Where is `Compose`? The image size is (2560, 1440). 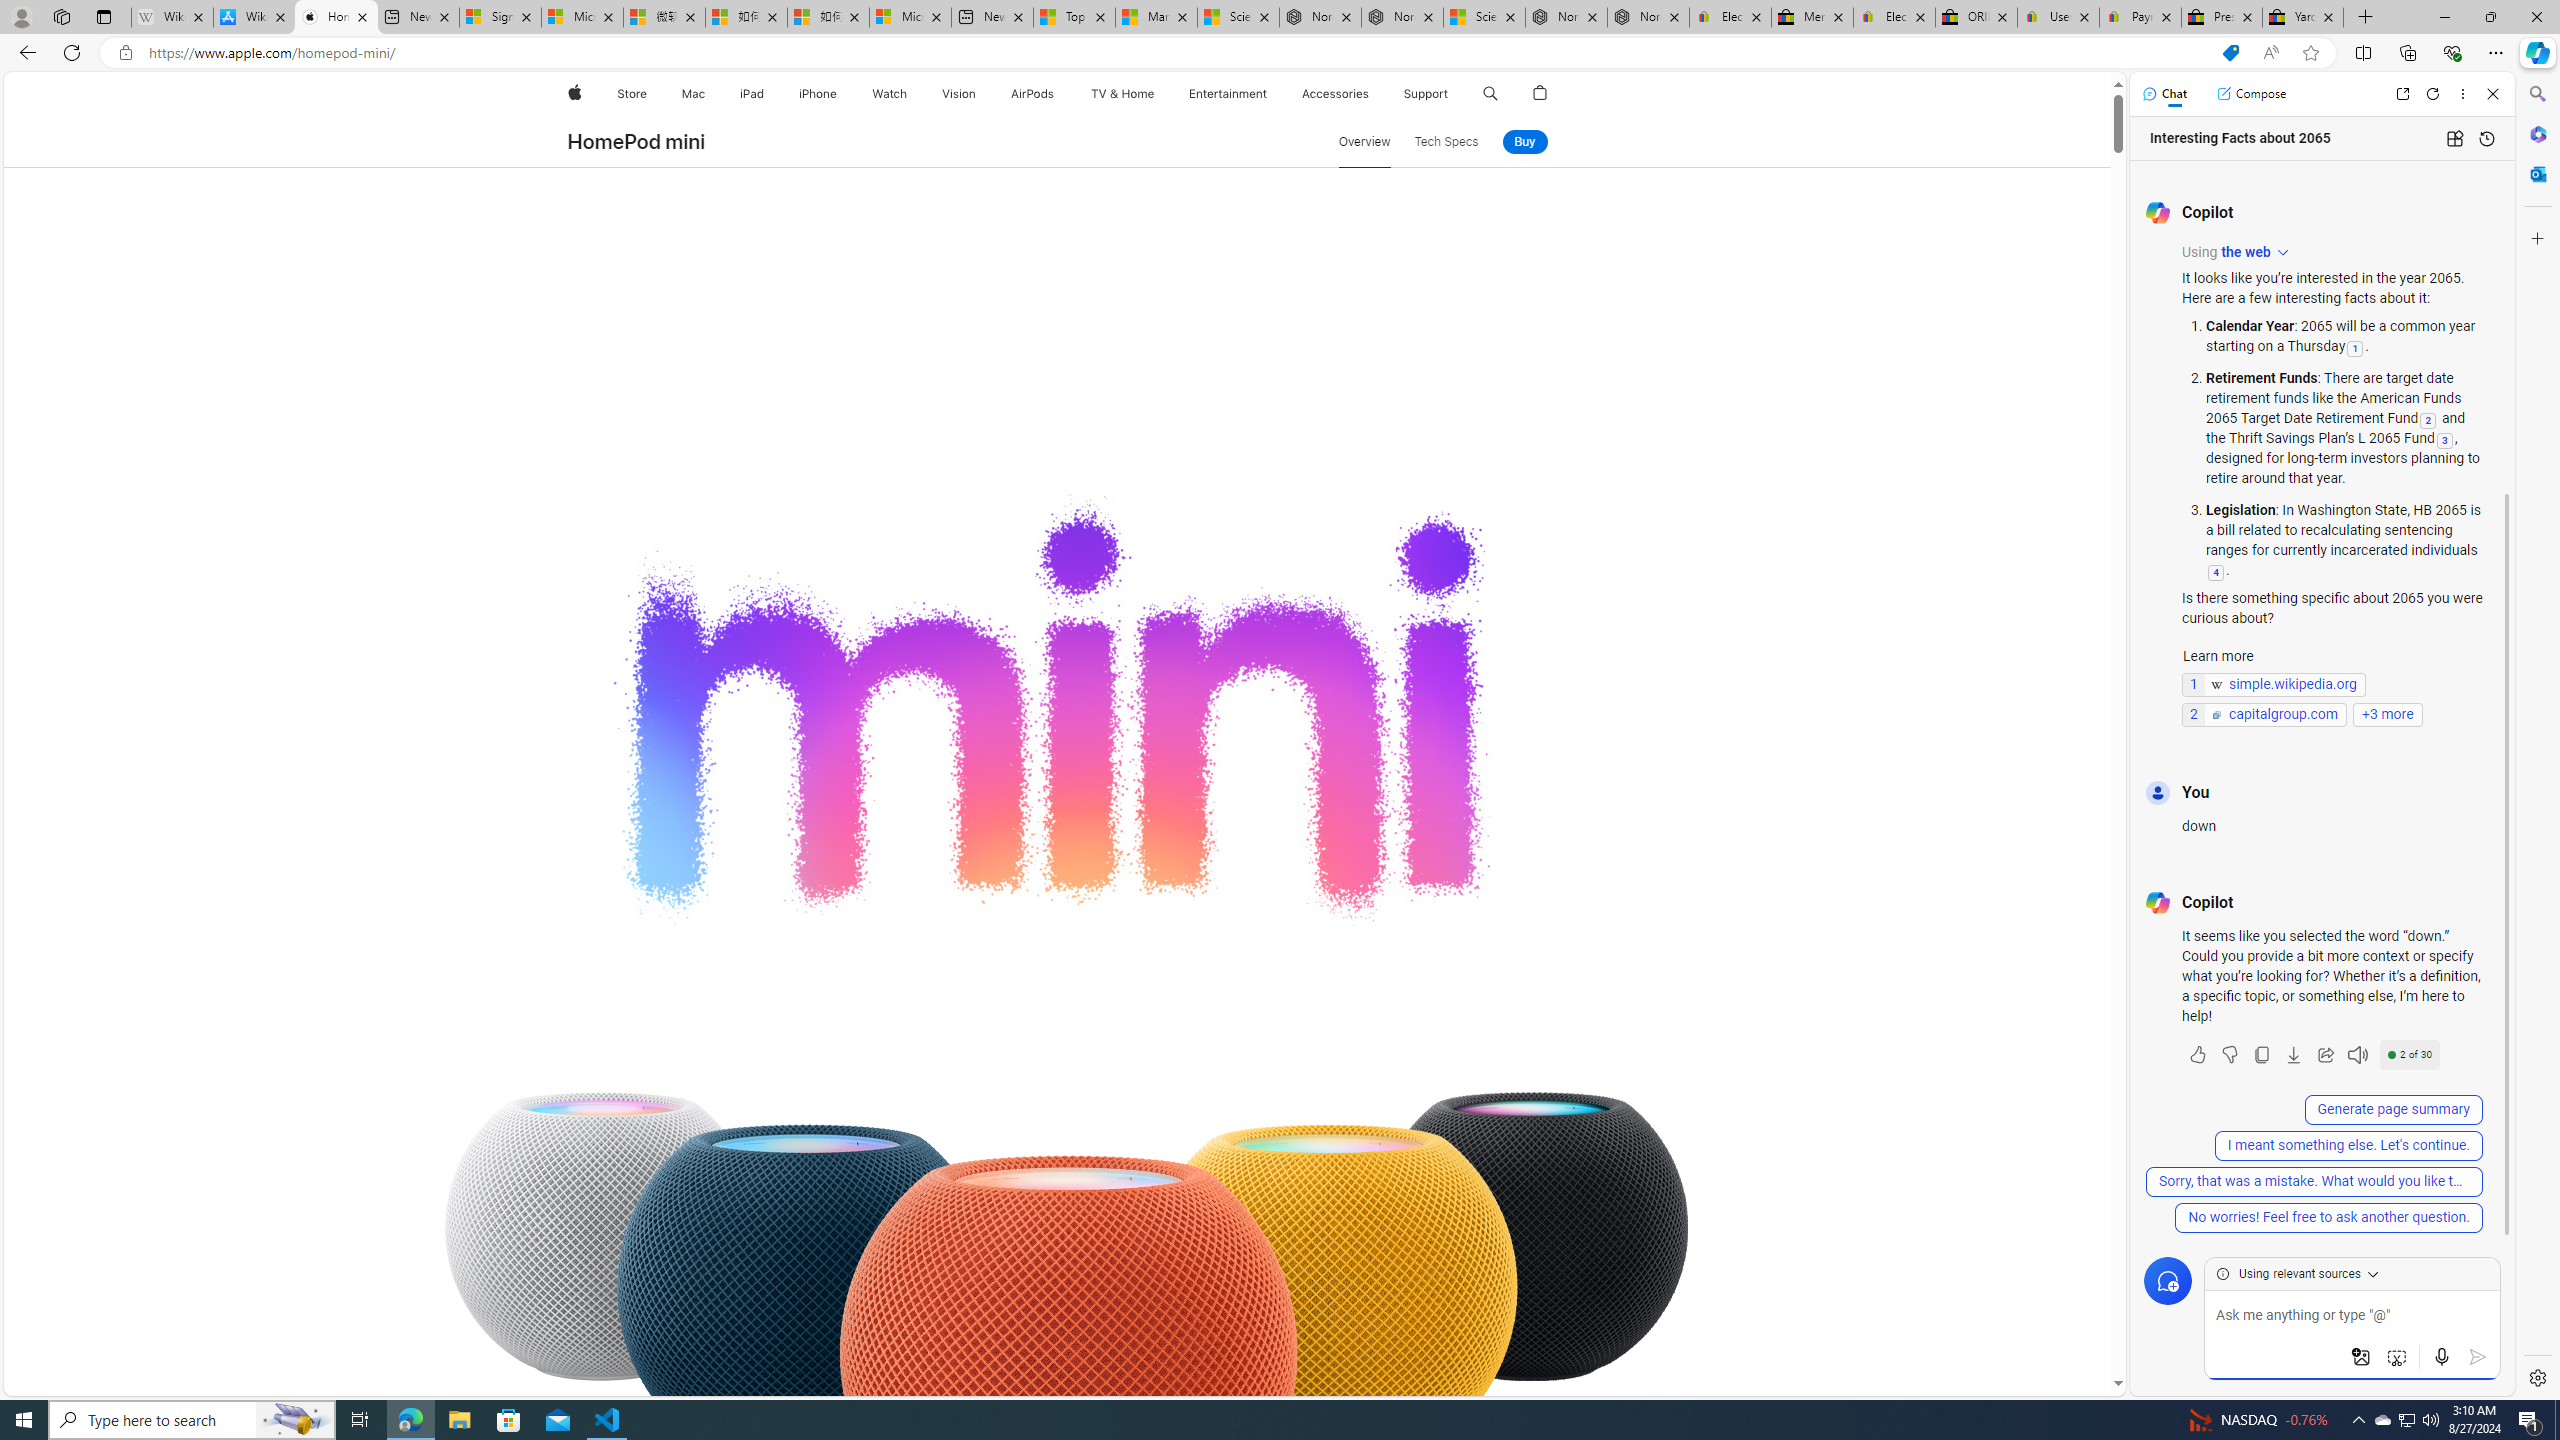
Compose is located at coordinates (2251, 93).